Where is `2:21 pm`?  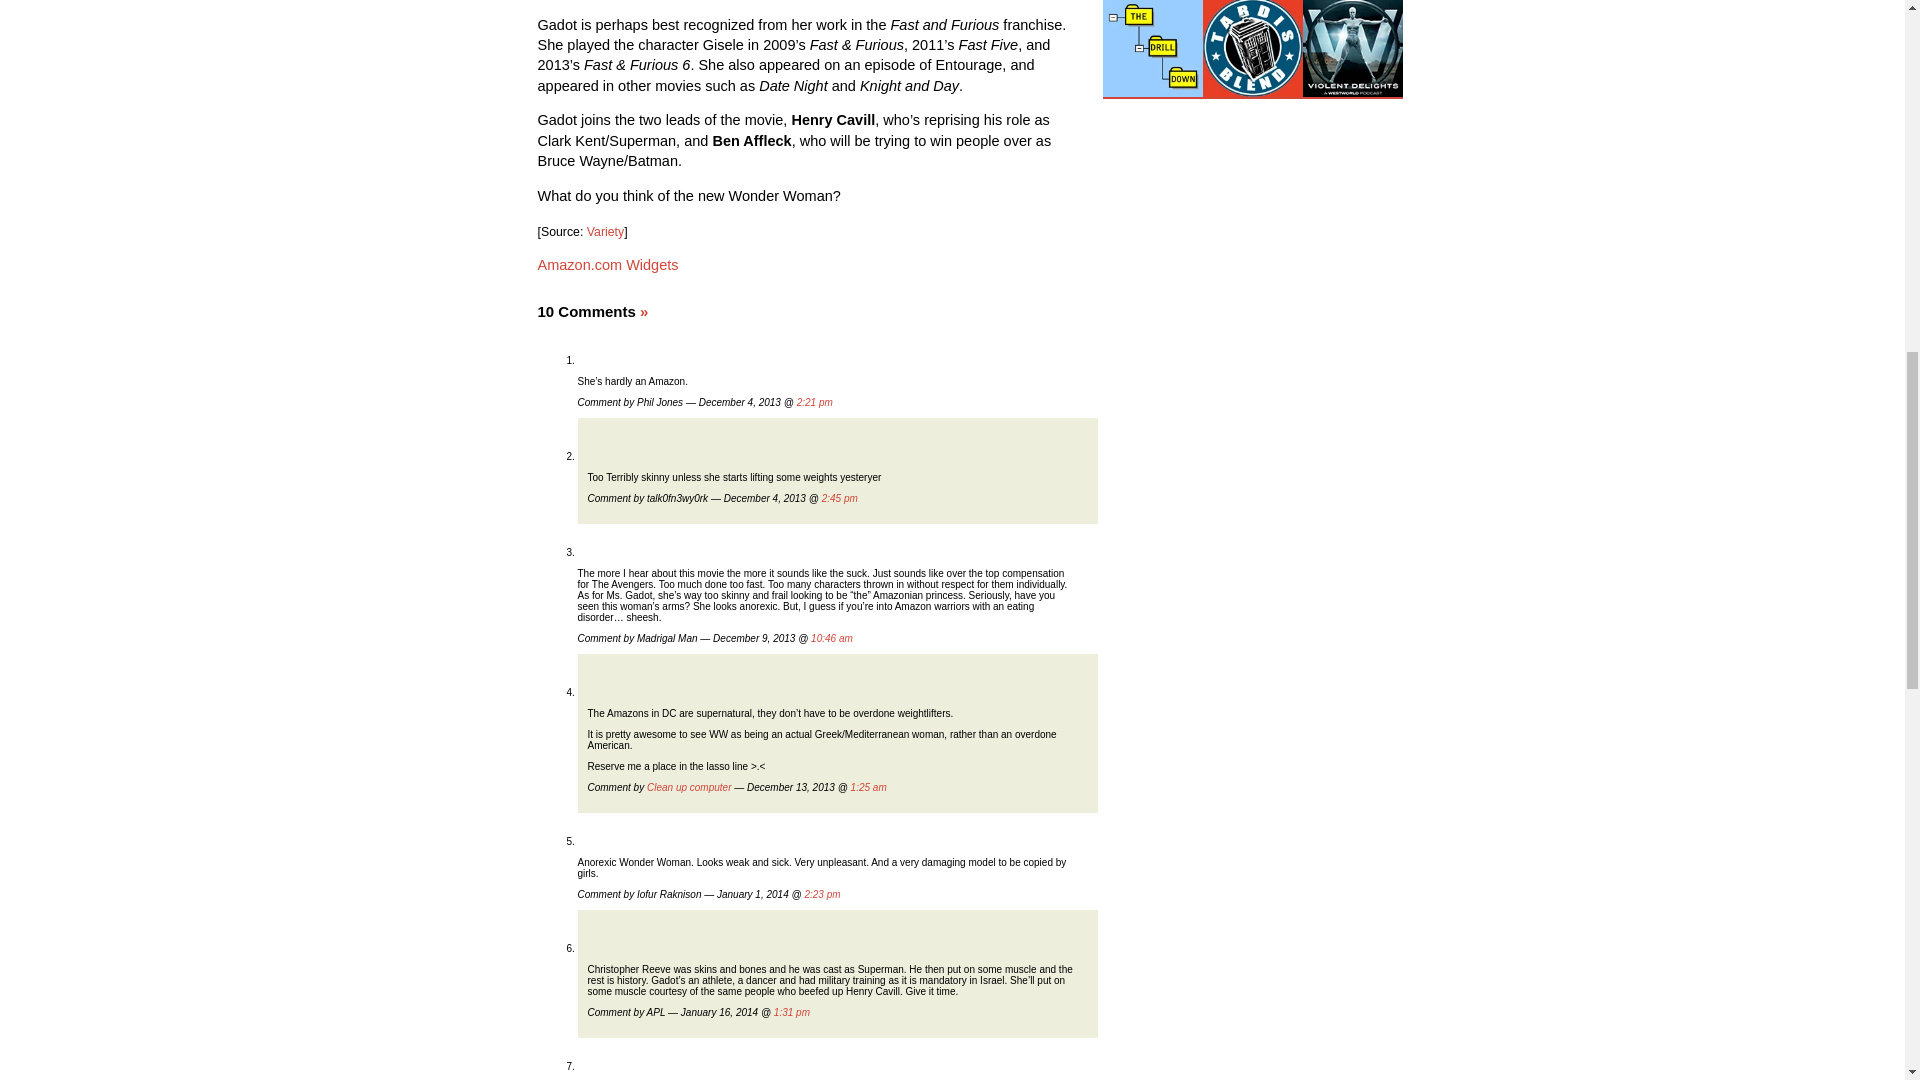 2:21 pm is located at coordinates (814, 402).